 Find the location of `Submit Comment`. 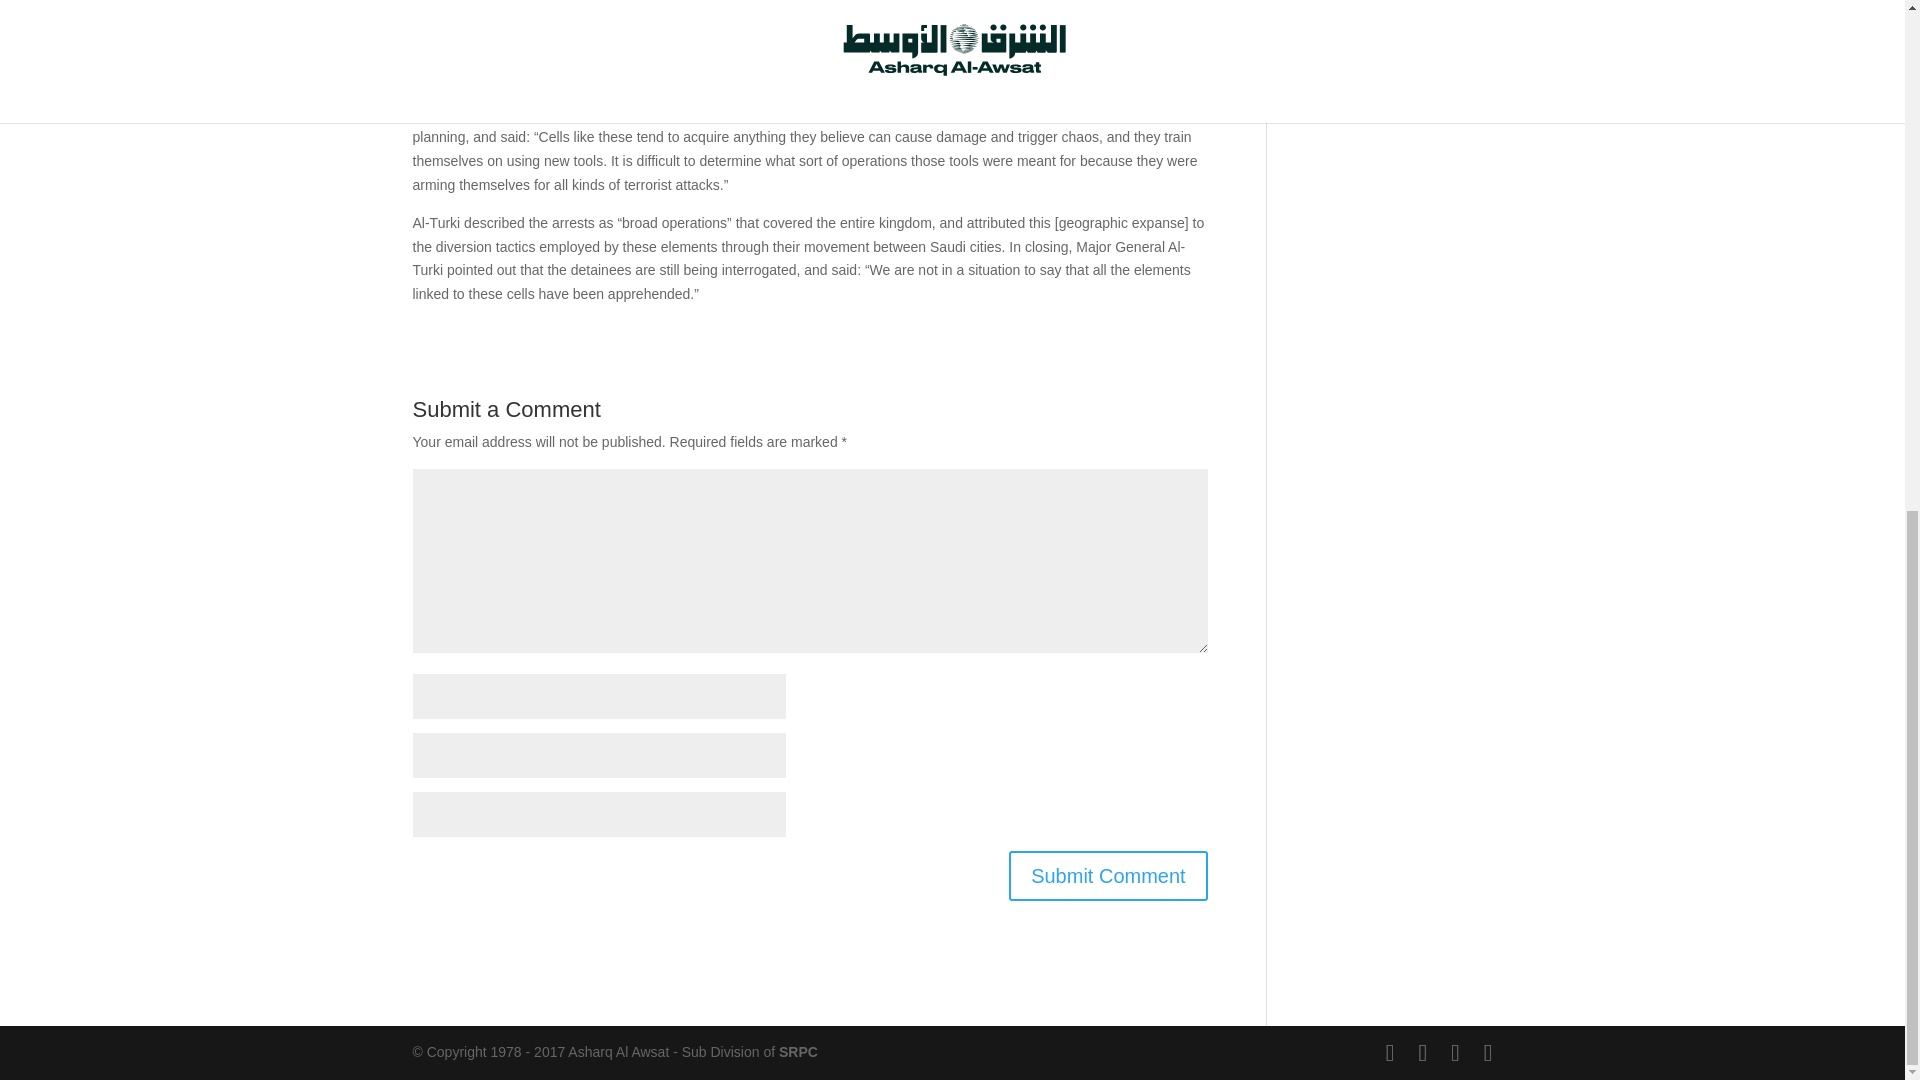

Submit Comment is located at coordinates (1108, 876).